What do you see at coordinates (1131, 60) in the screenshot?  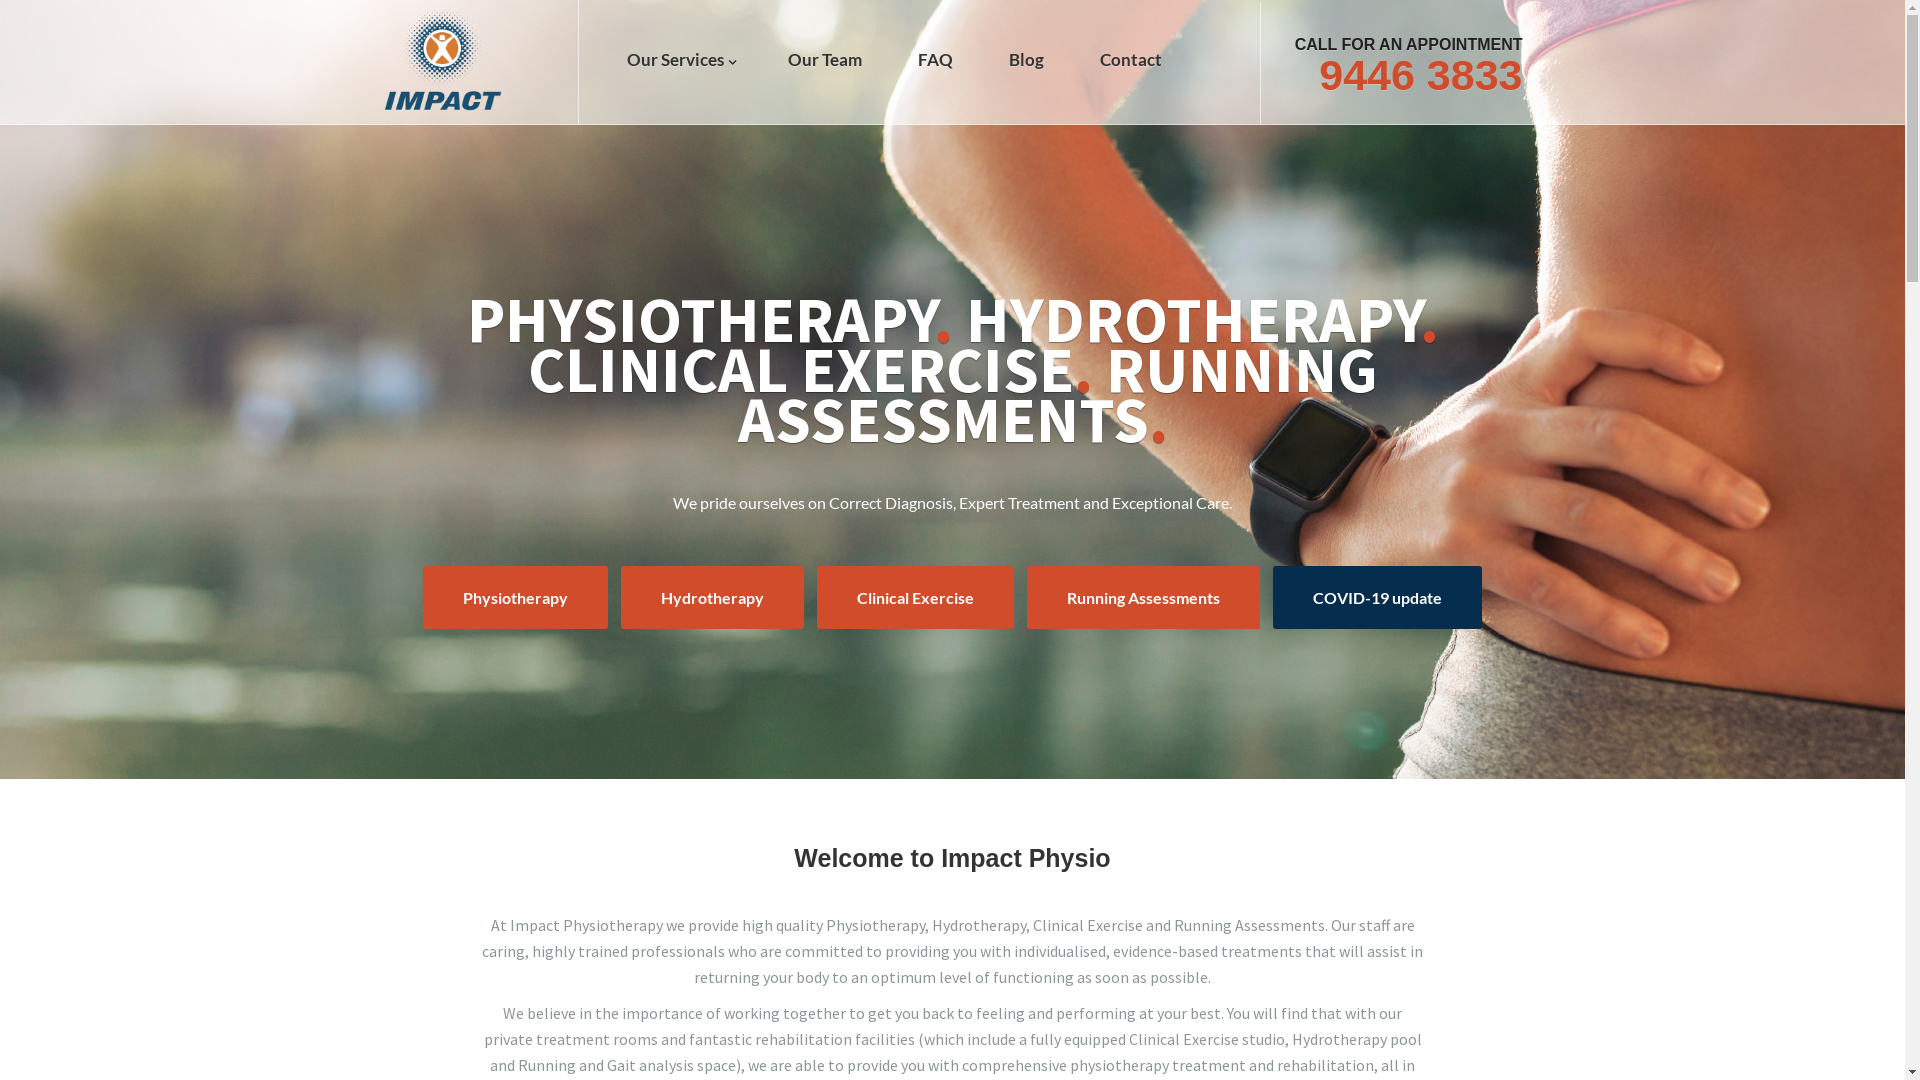 I see `Contact` at bounding box center [1131, 60].